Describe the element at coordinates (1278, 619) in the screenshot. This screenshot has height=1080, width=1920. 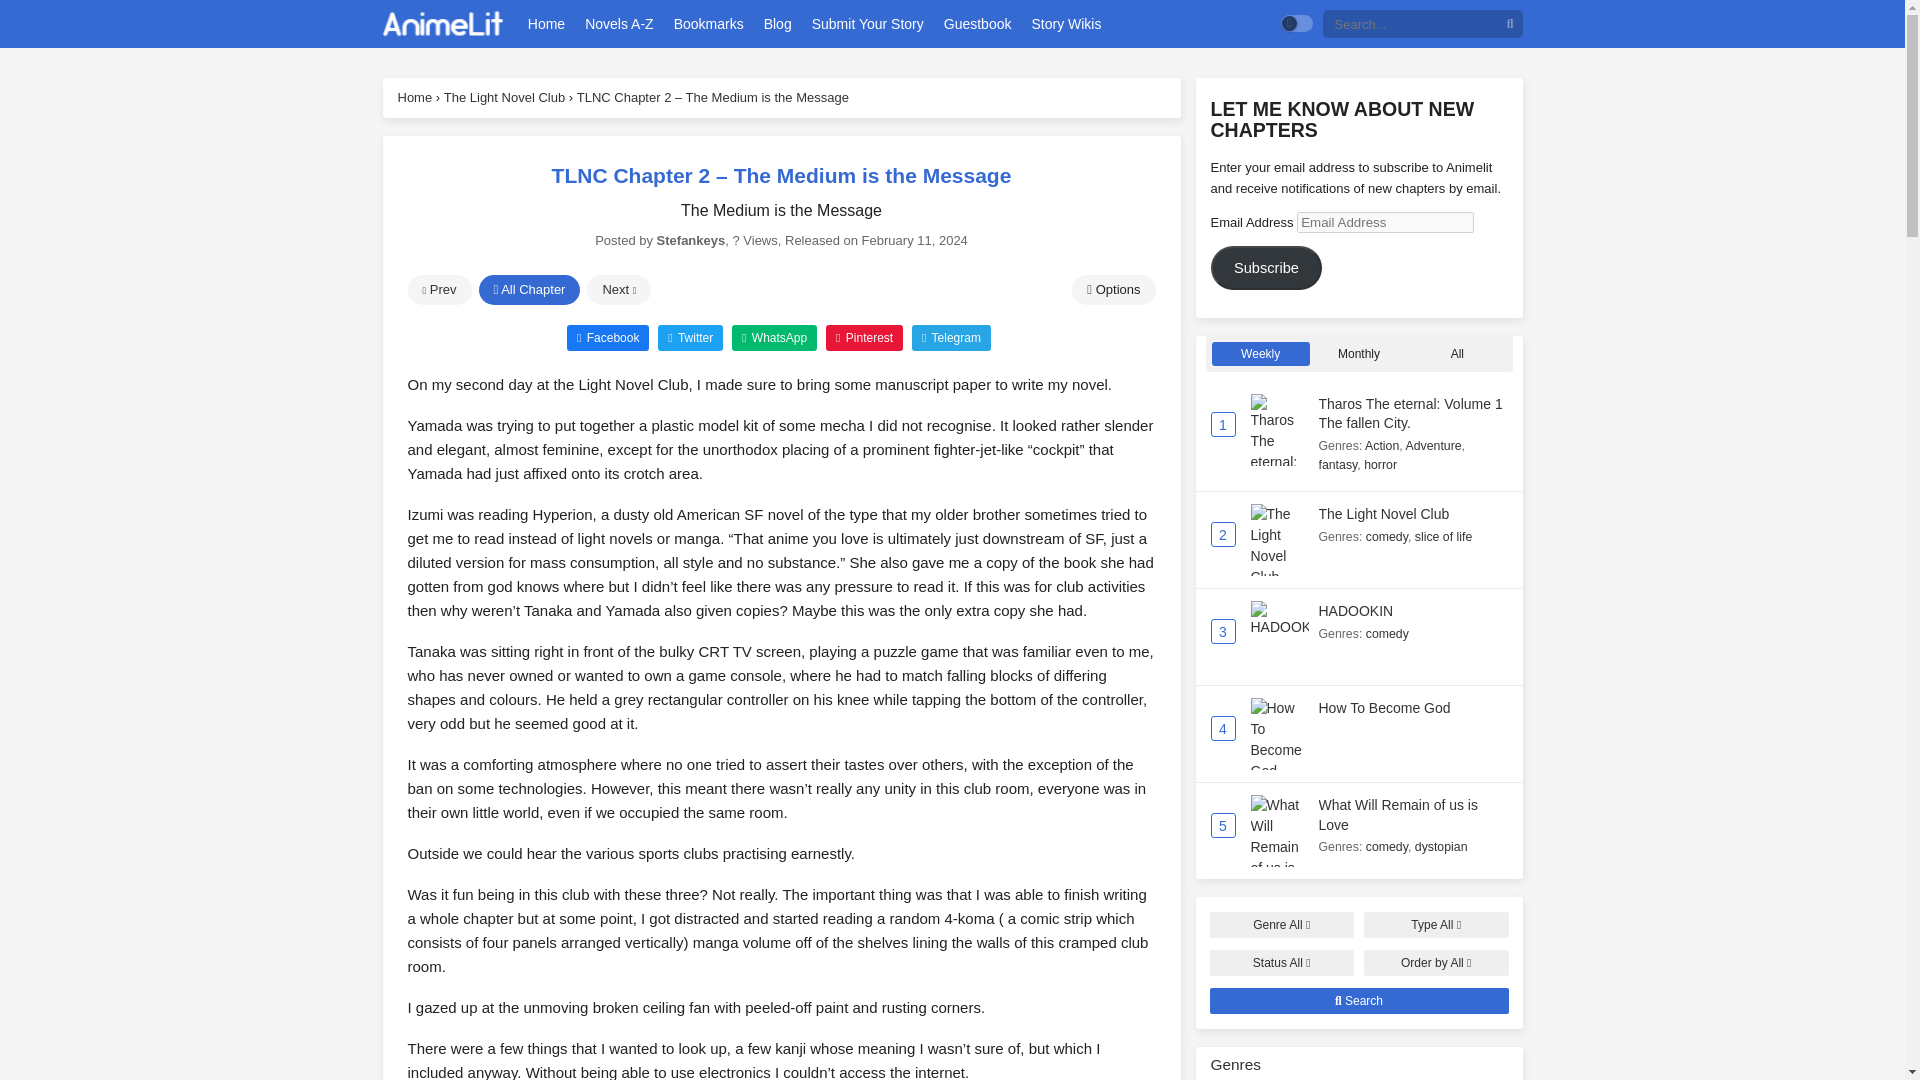
I see `HADOOKIN` at that location.